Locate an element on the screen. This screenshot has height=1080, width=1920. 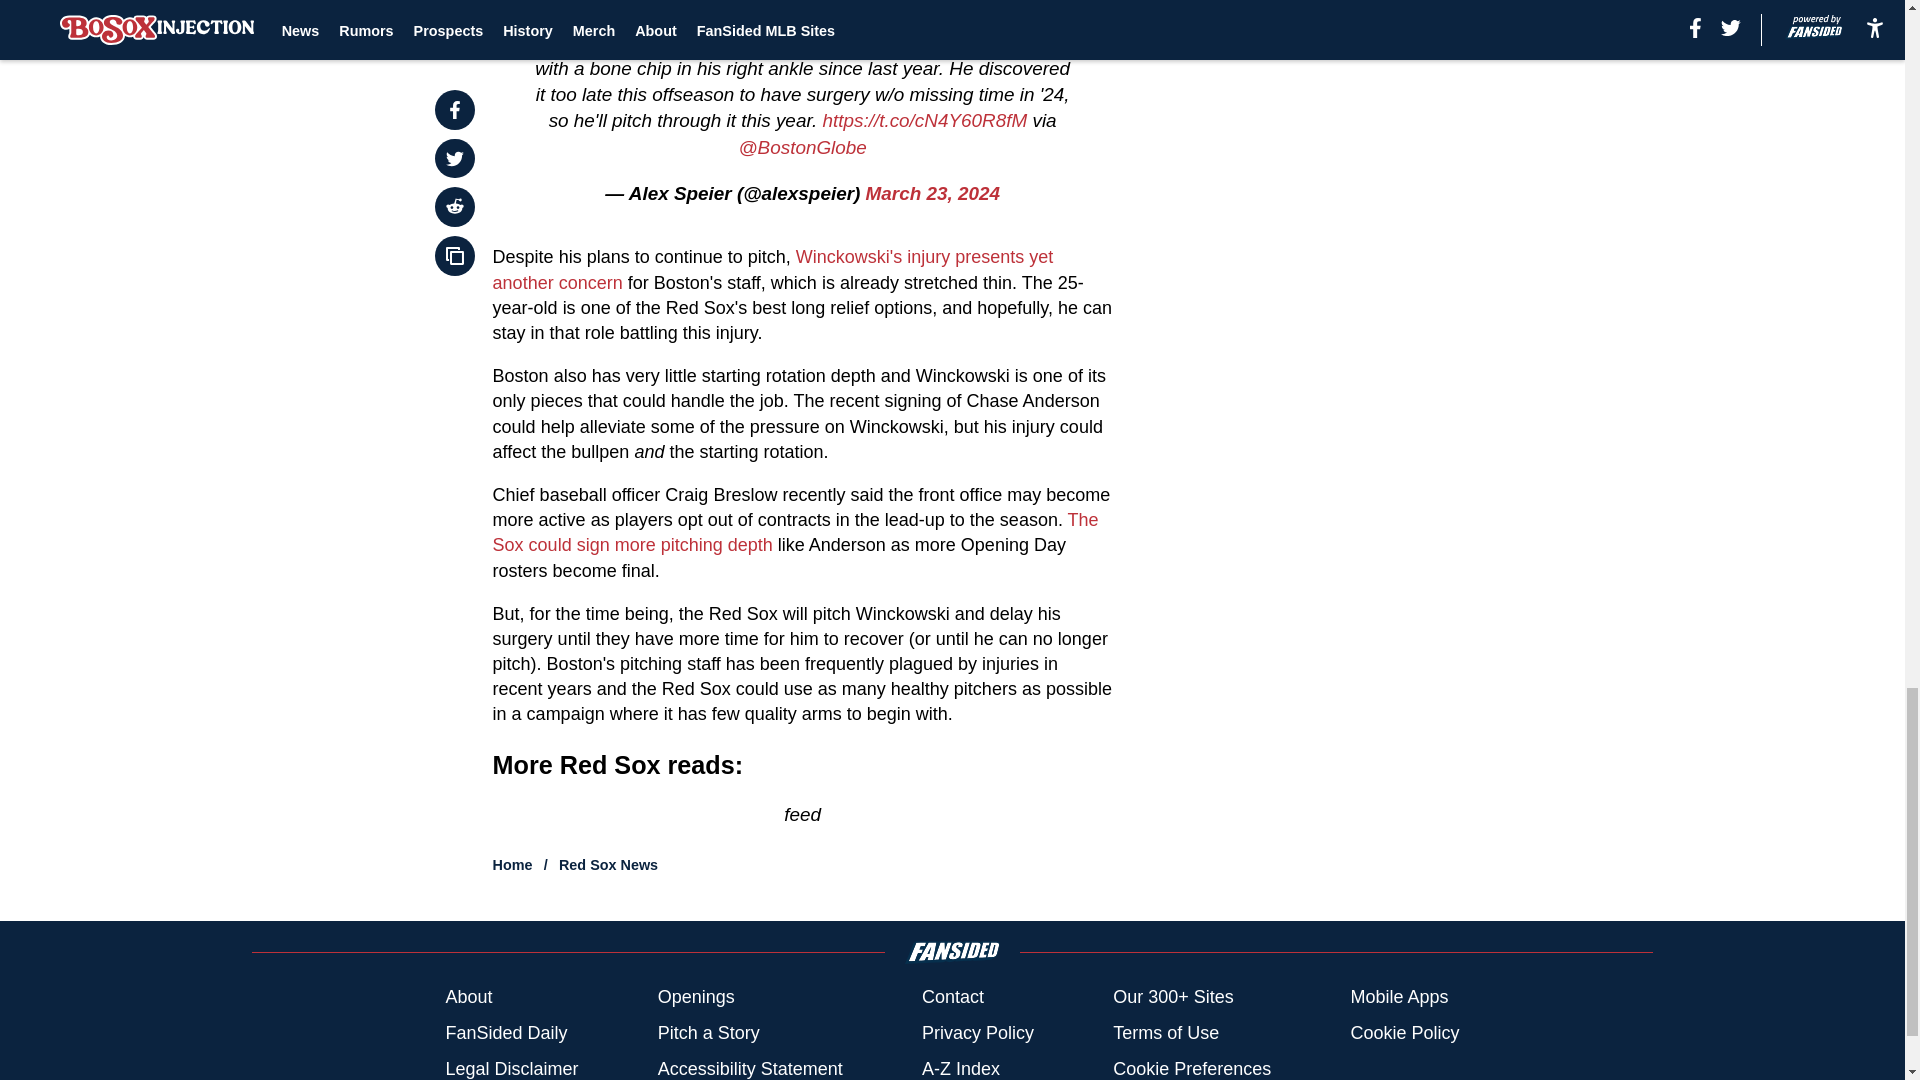
The Sox could sign more pitching depth is located at coordinates (796, 532).